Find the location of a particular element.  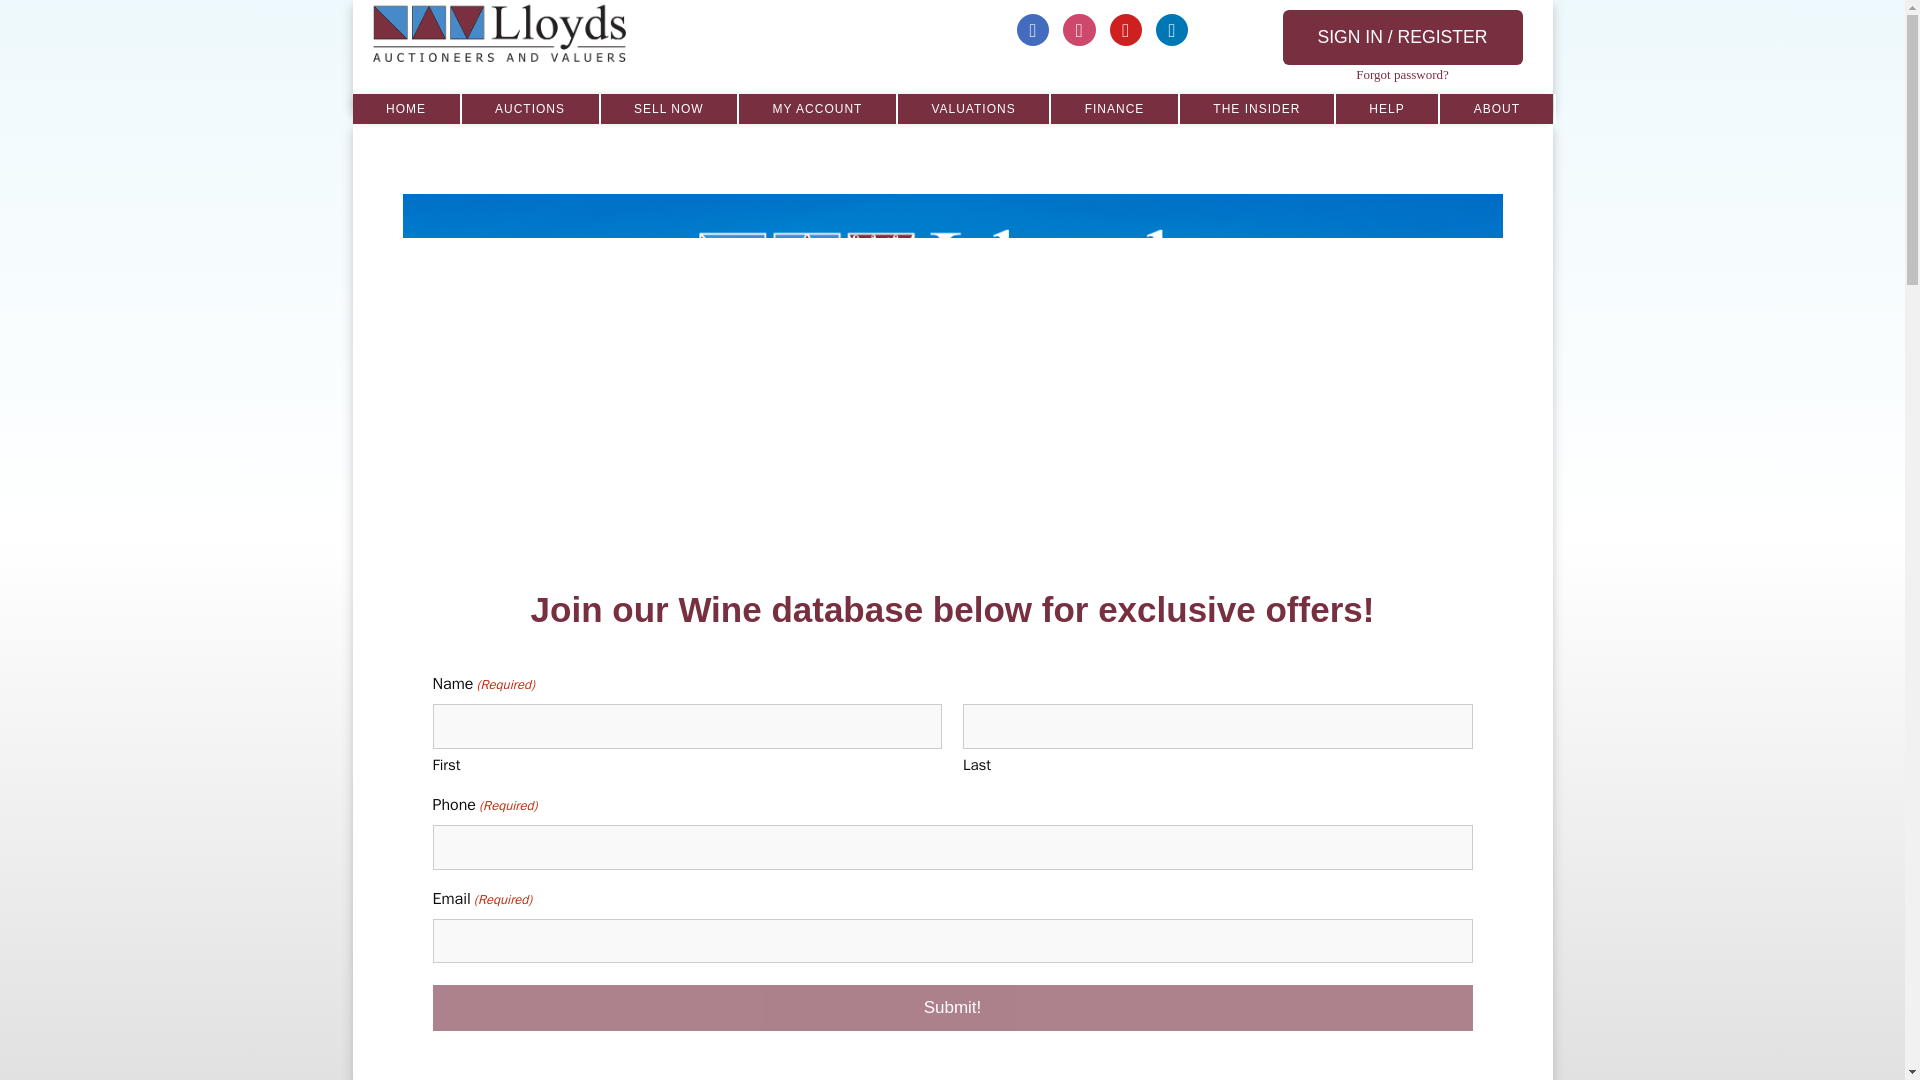

Forgot password? is located at coordinates (1402, 74).